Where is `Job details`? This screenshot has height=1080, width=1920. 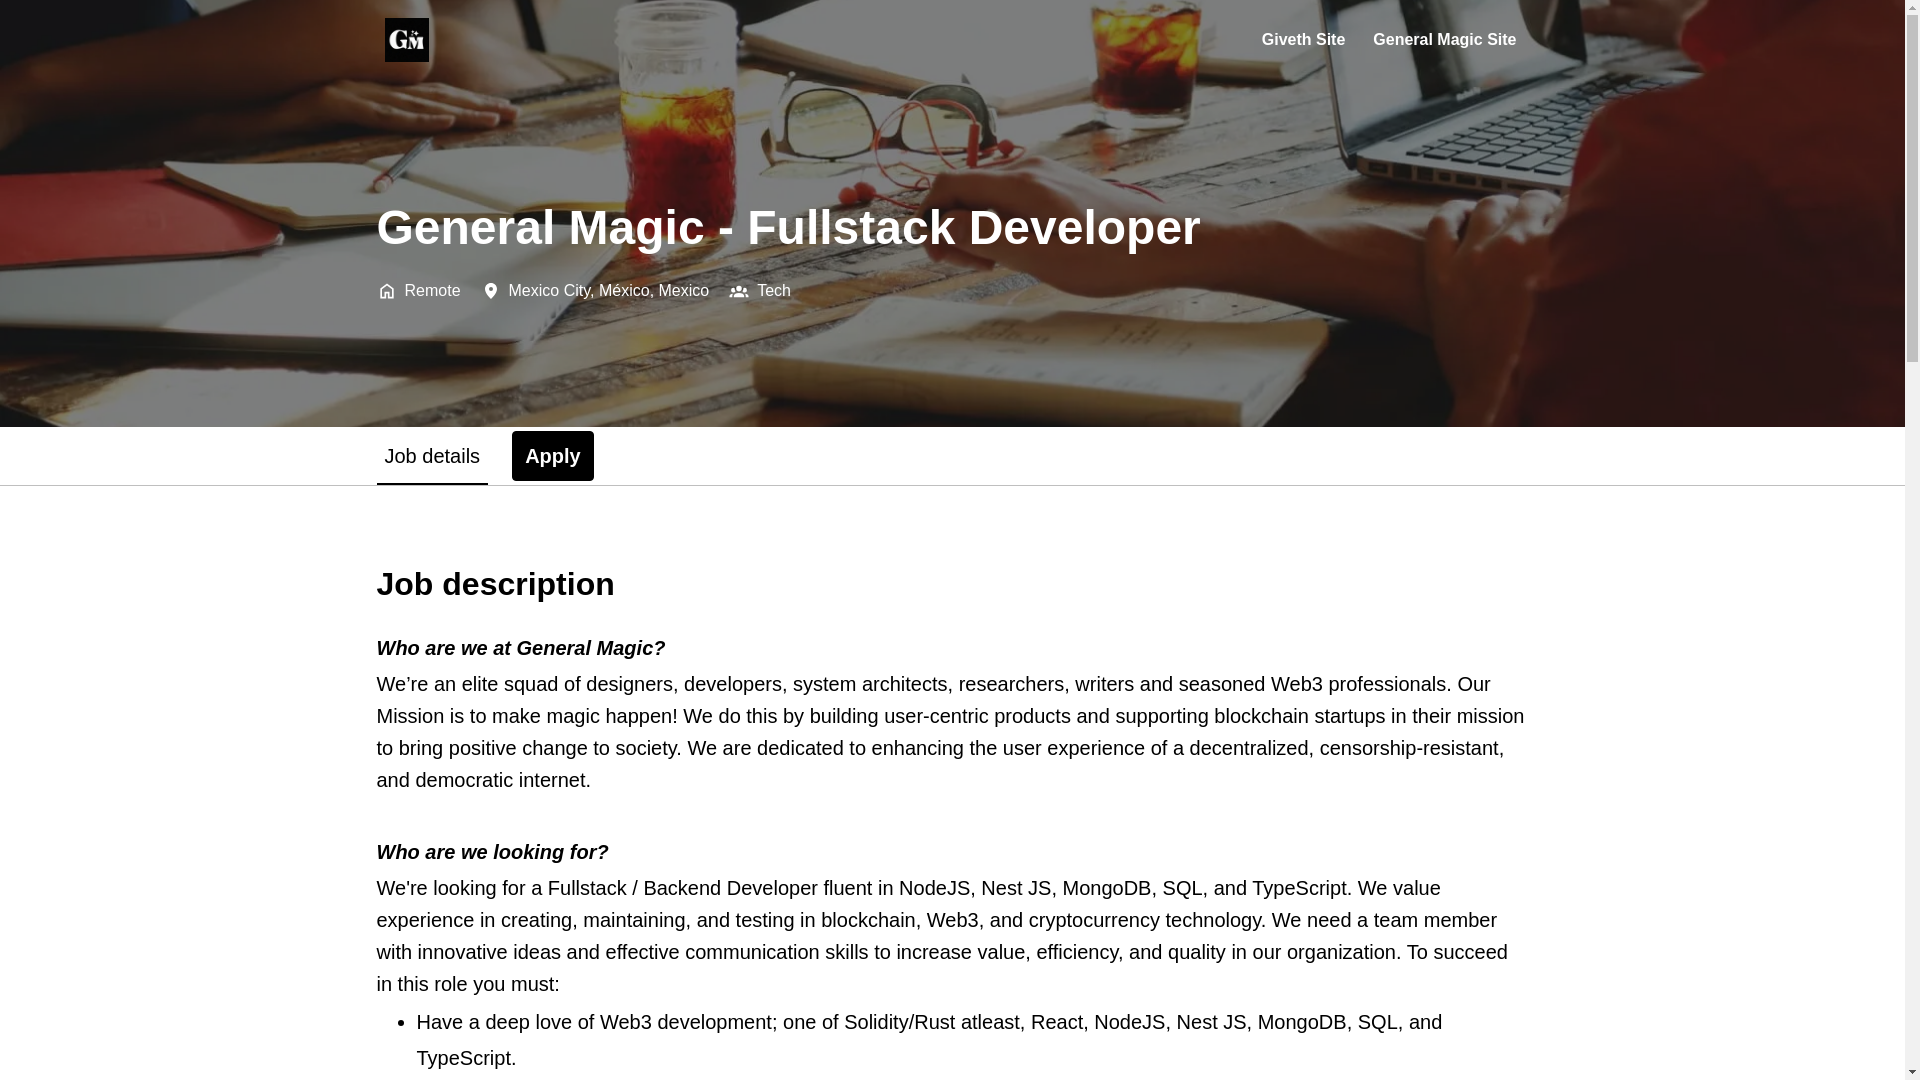 Job details is located at coordinates (432, 455).